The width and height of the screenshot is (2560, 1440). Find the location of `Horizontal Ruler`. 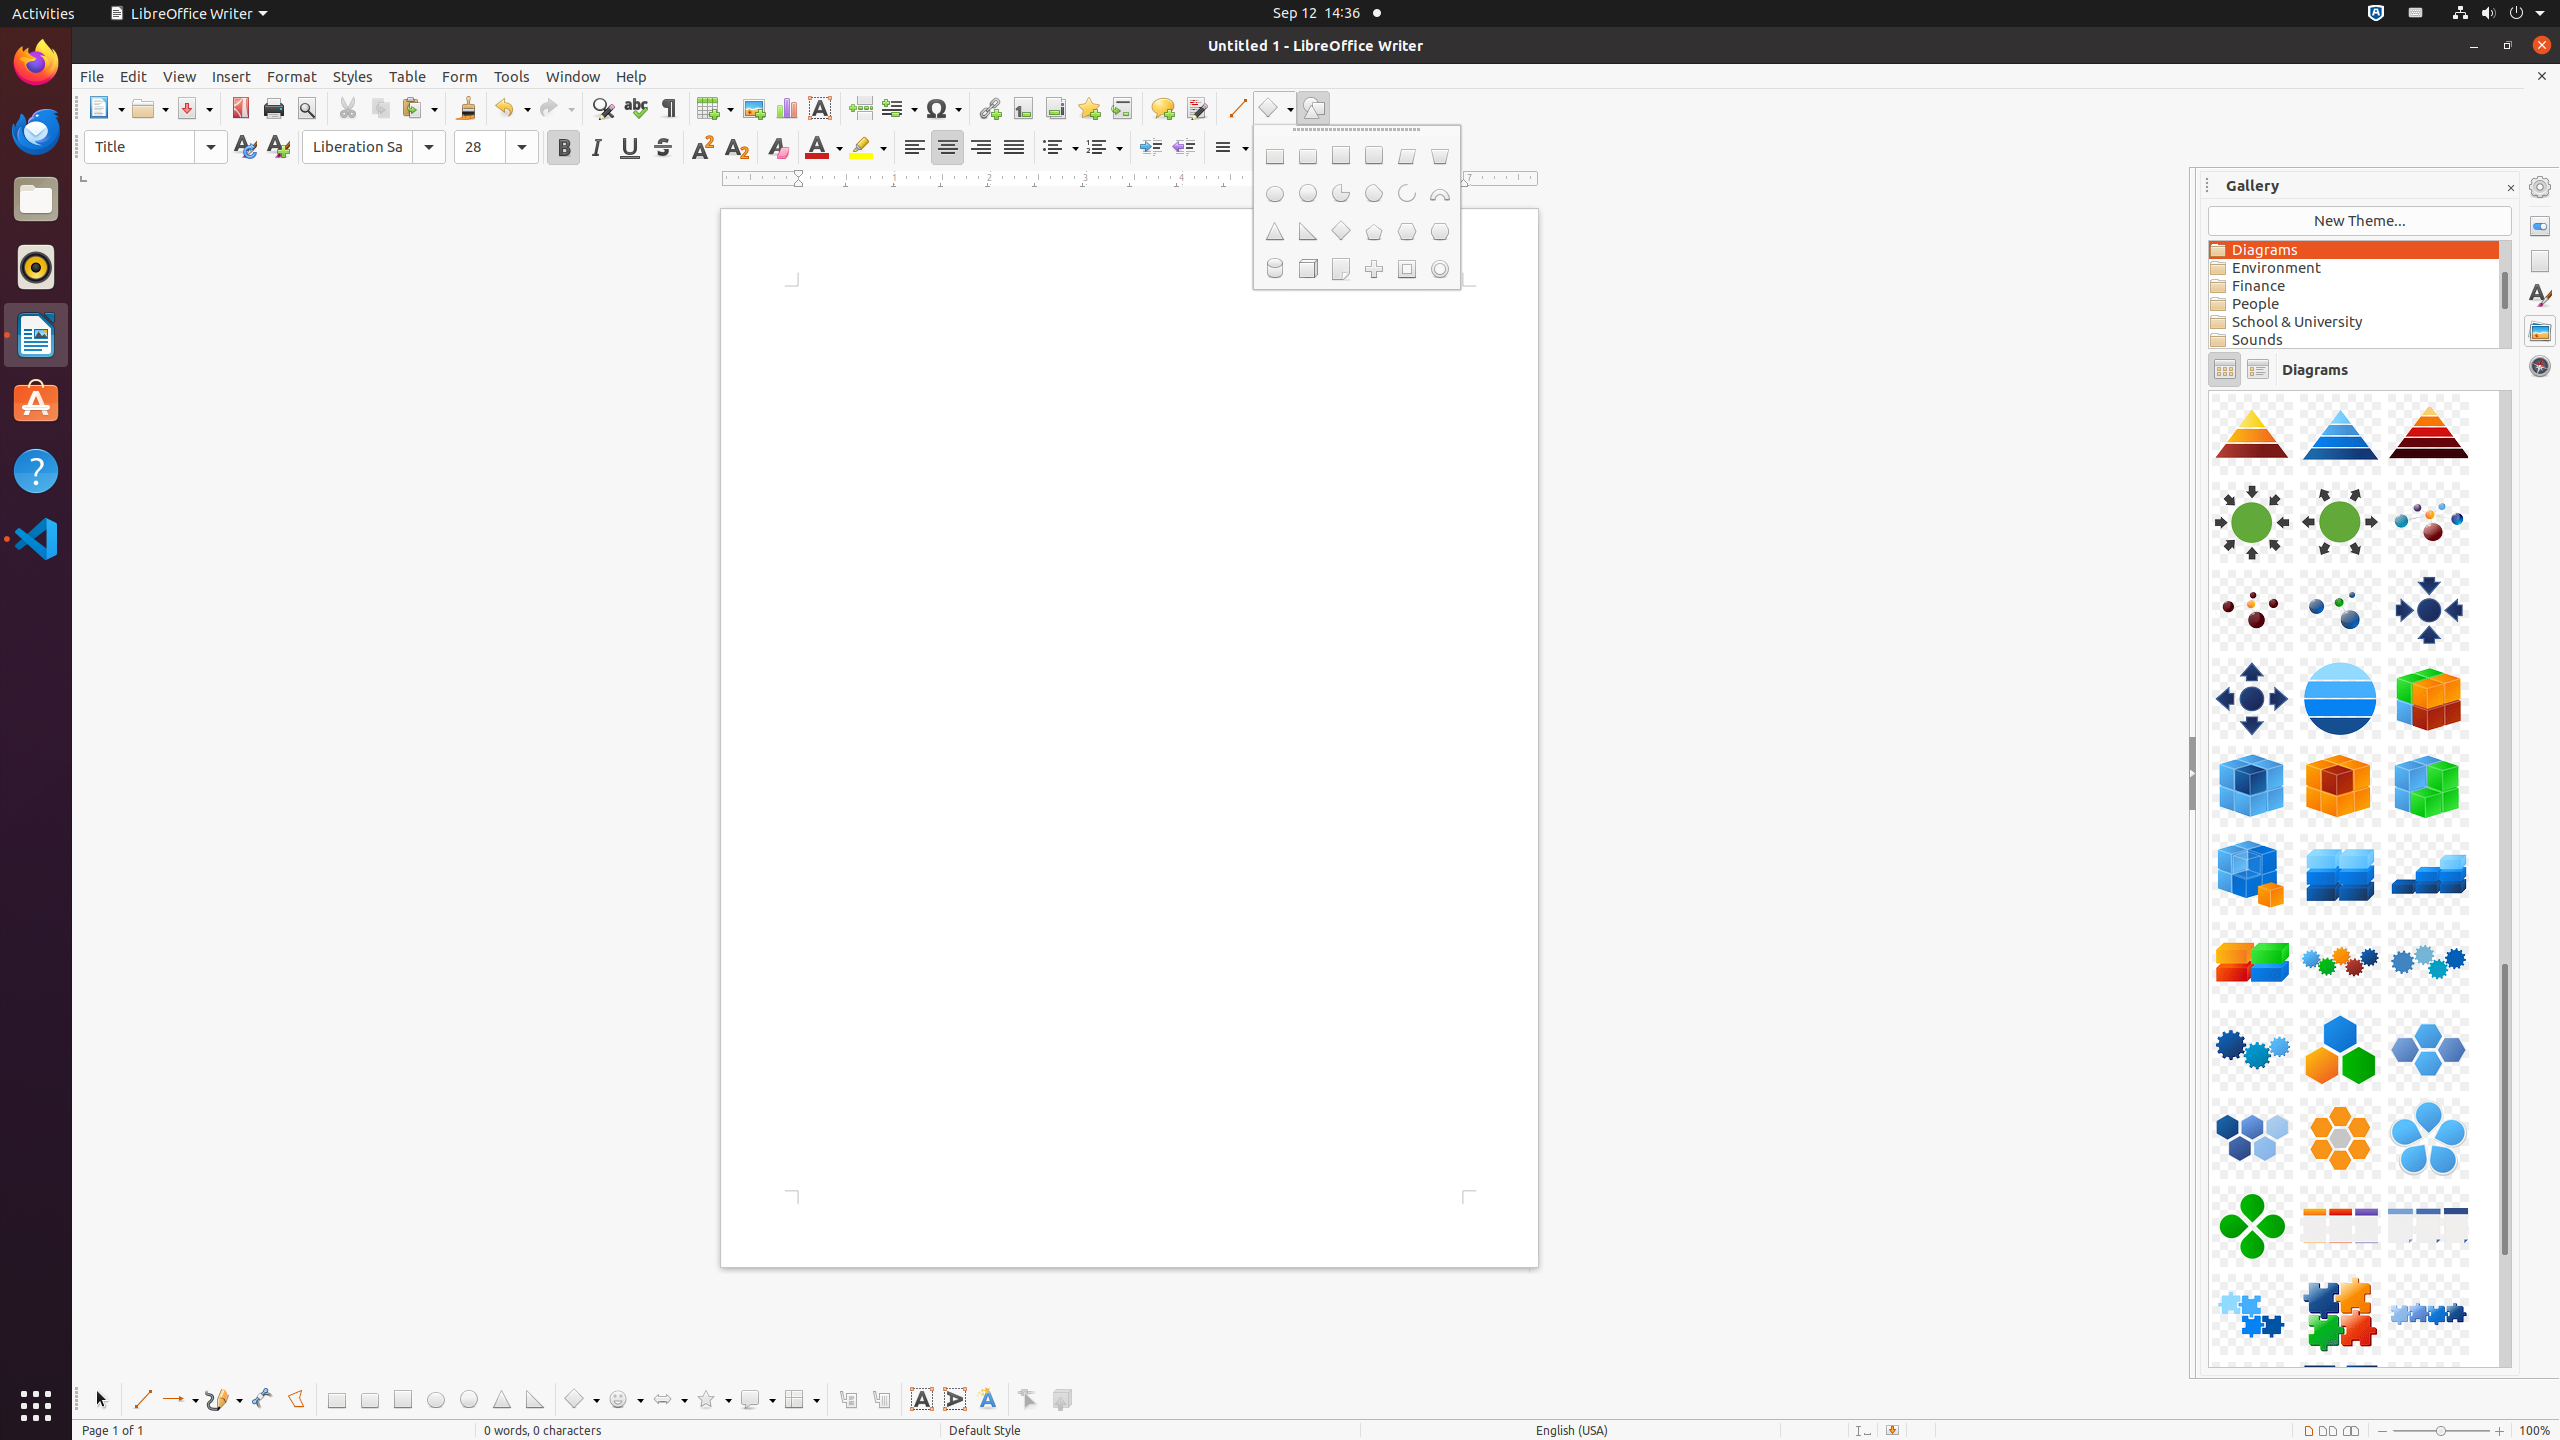

Horizontal Ruler is located at coordinates (1130, 179).